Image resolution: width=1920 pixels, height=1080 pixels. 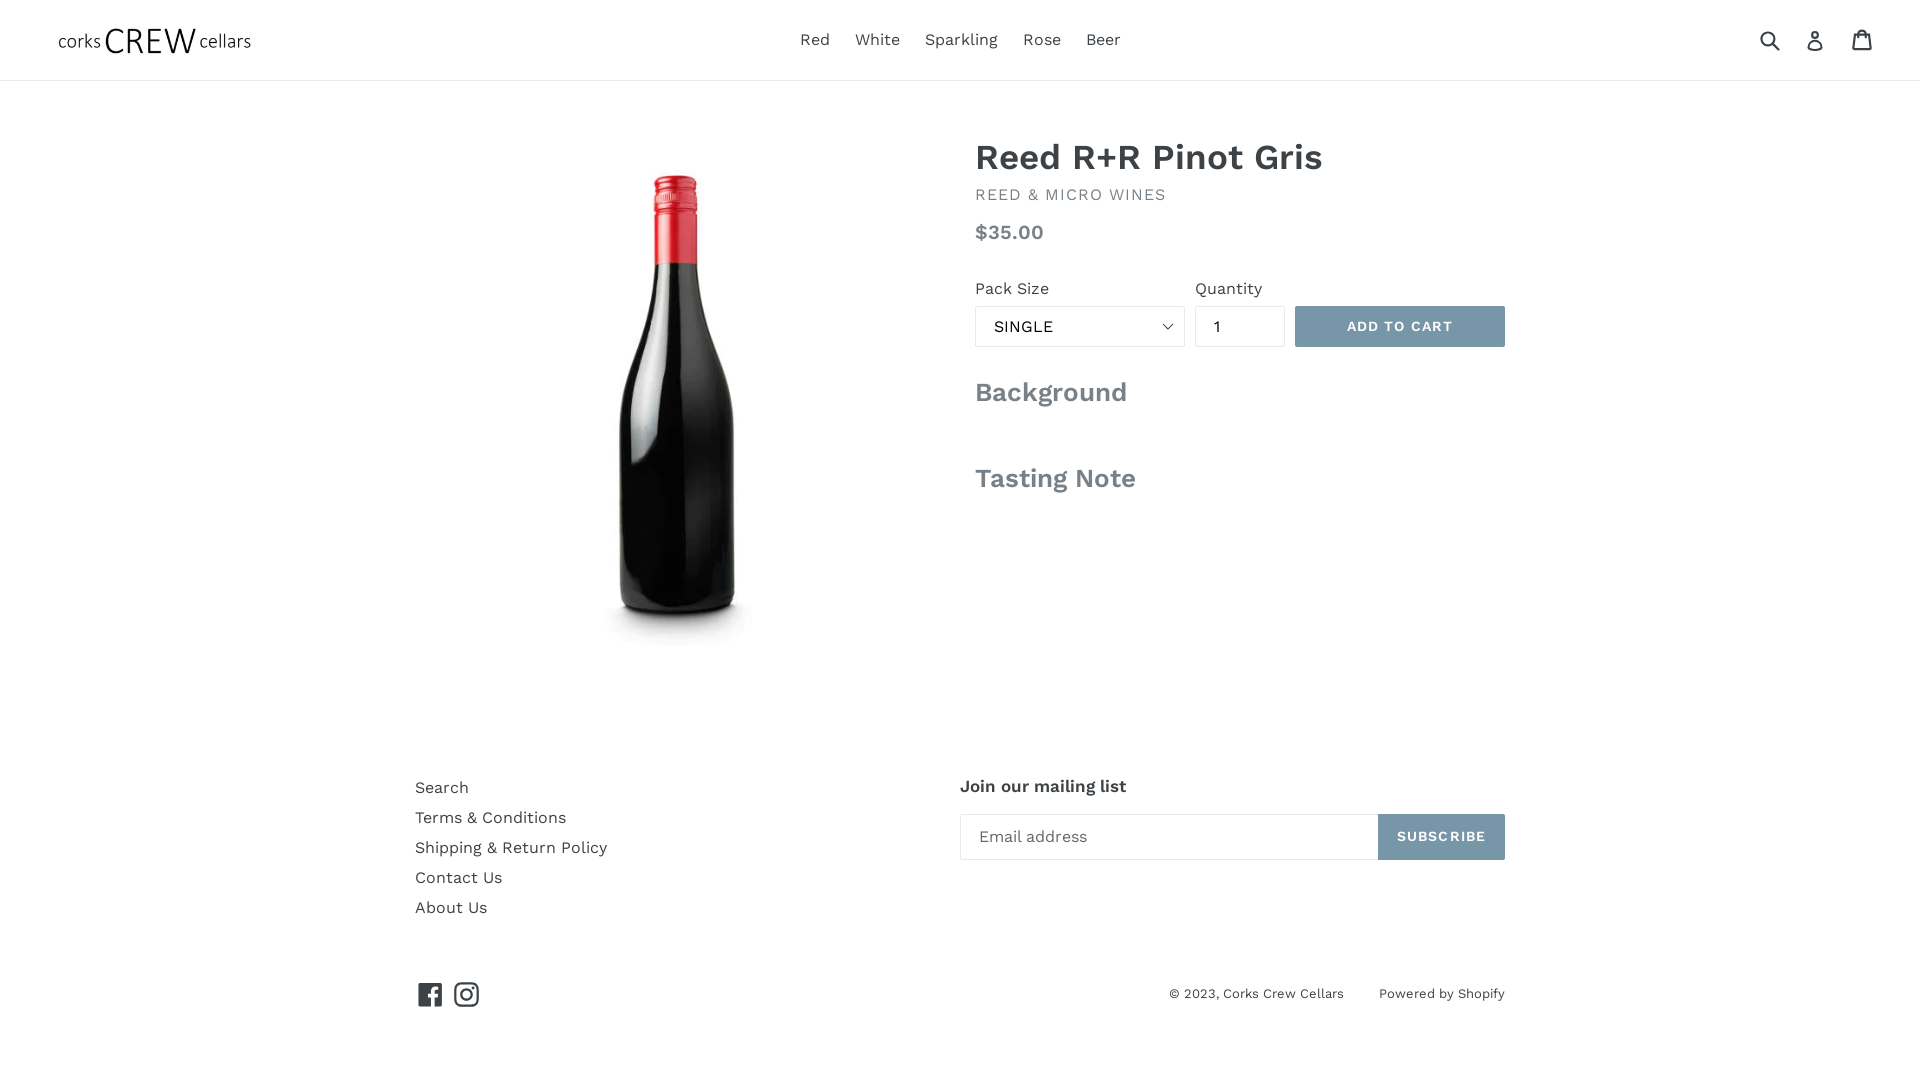 What do you see at coordinates (1400, 327) in the screenshot?
I see `ADD TO CART` at bounding box center [1400, 327].